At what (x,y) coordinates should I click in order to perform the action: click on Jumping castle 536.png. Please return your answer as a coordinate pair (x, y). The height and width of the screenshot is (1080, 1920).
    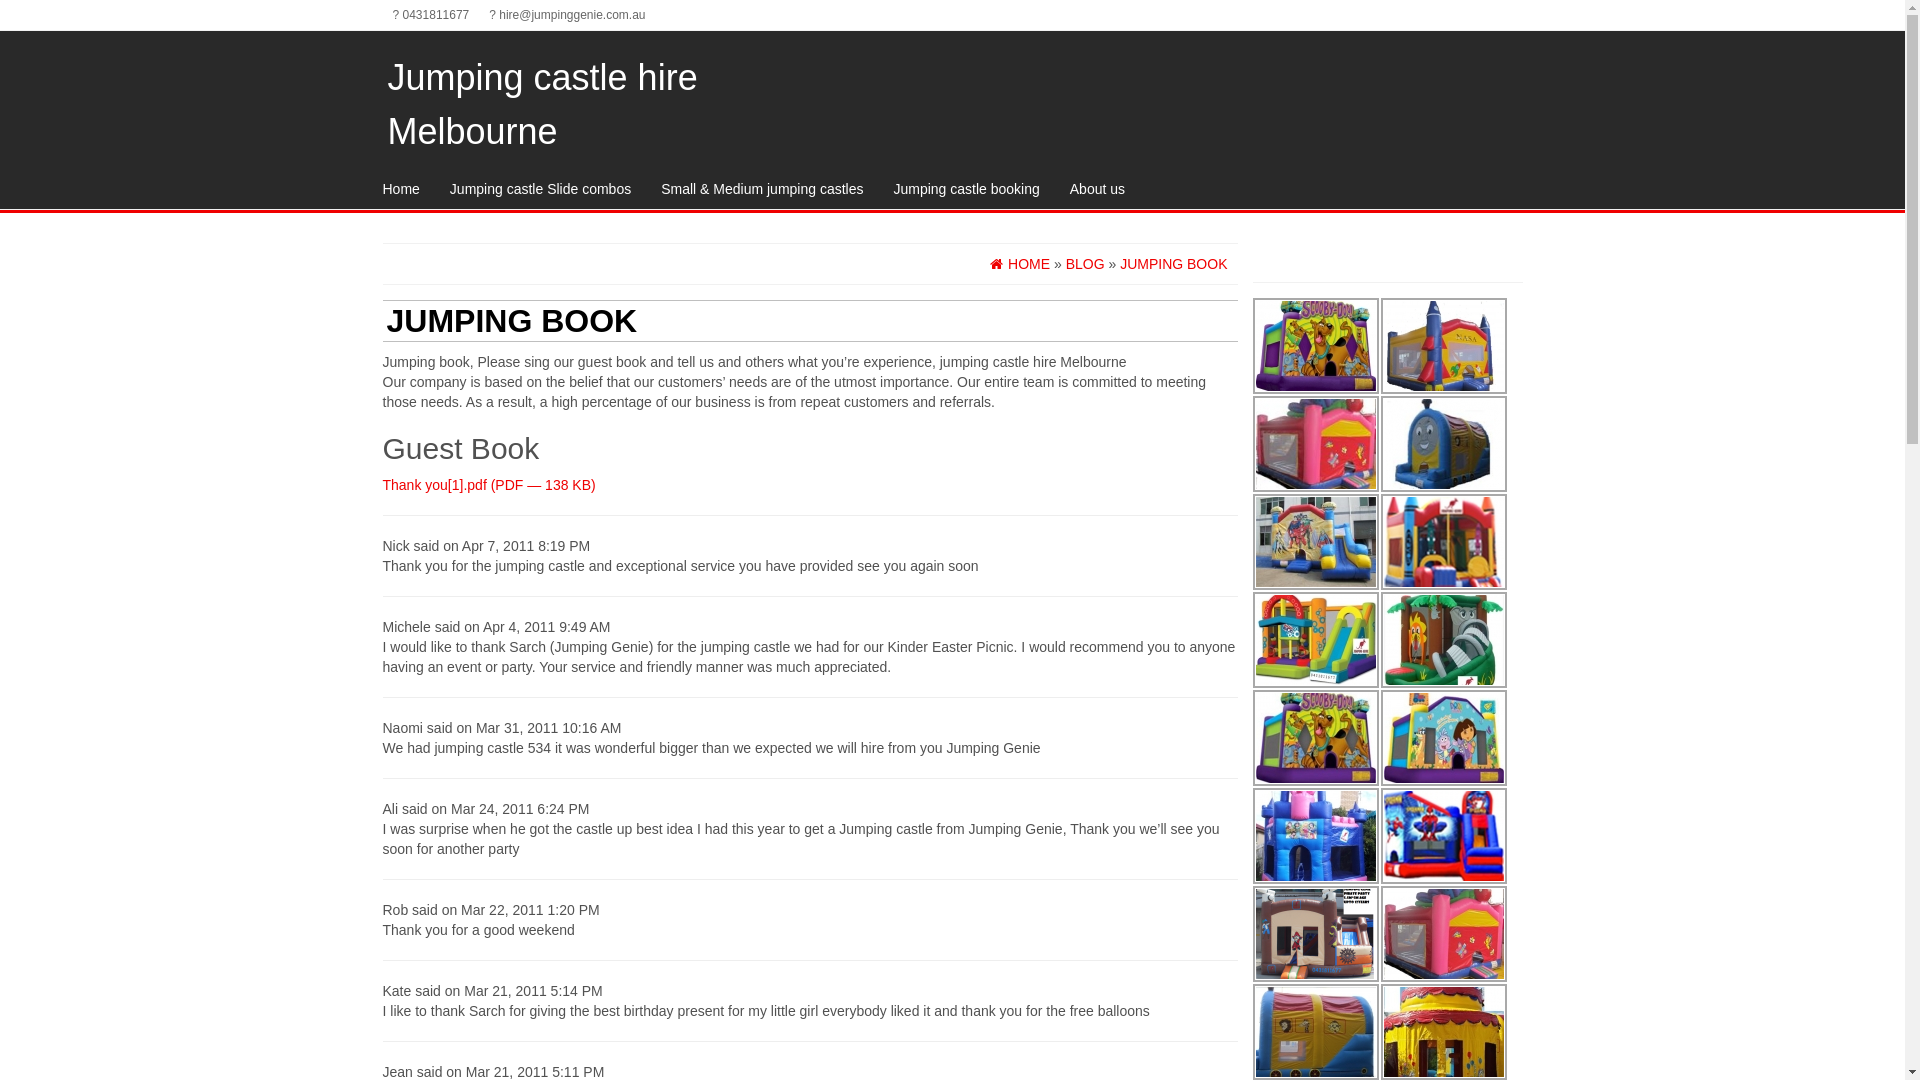
    Looking at the image, I should click on (1315, 934).